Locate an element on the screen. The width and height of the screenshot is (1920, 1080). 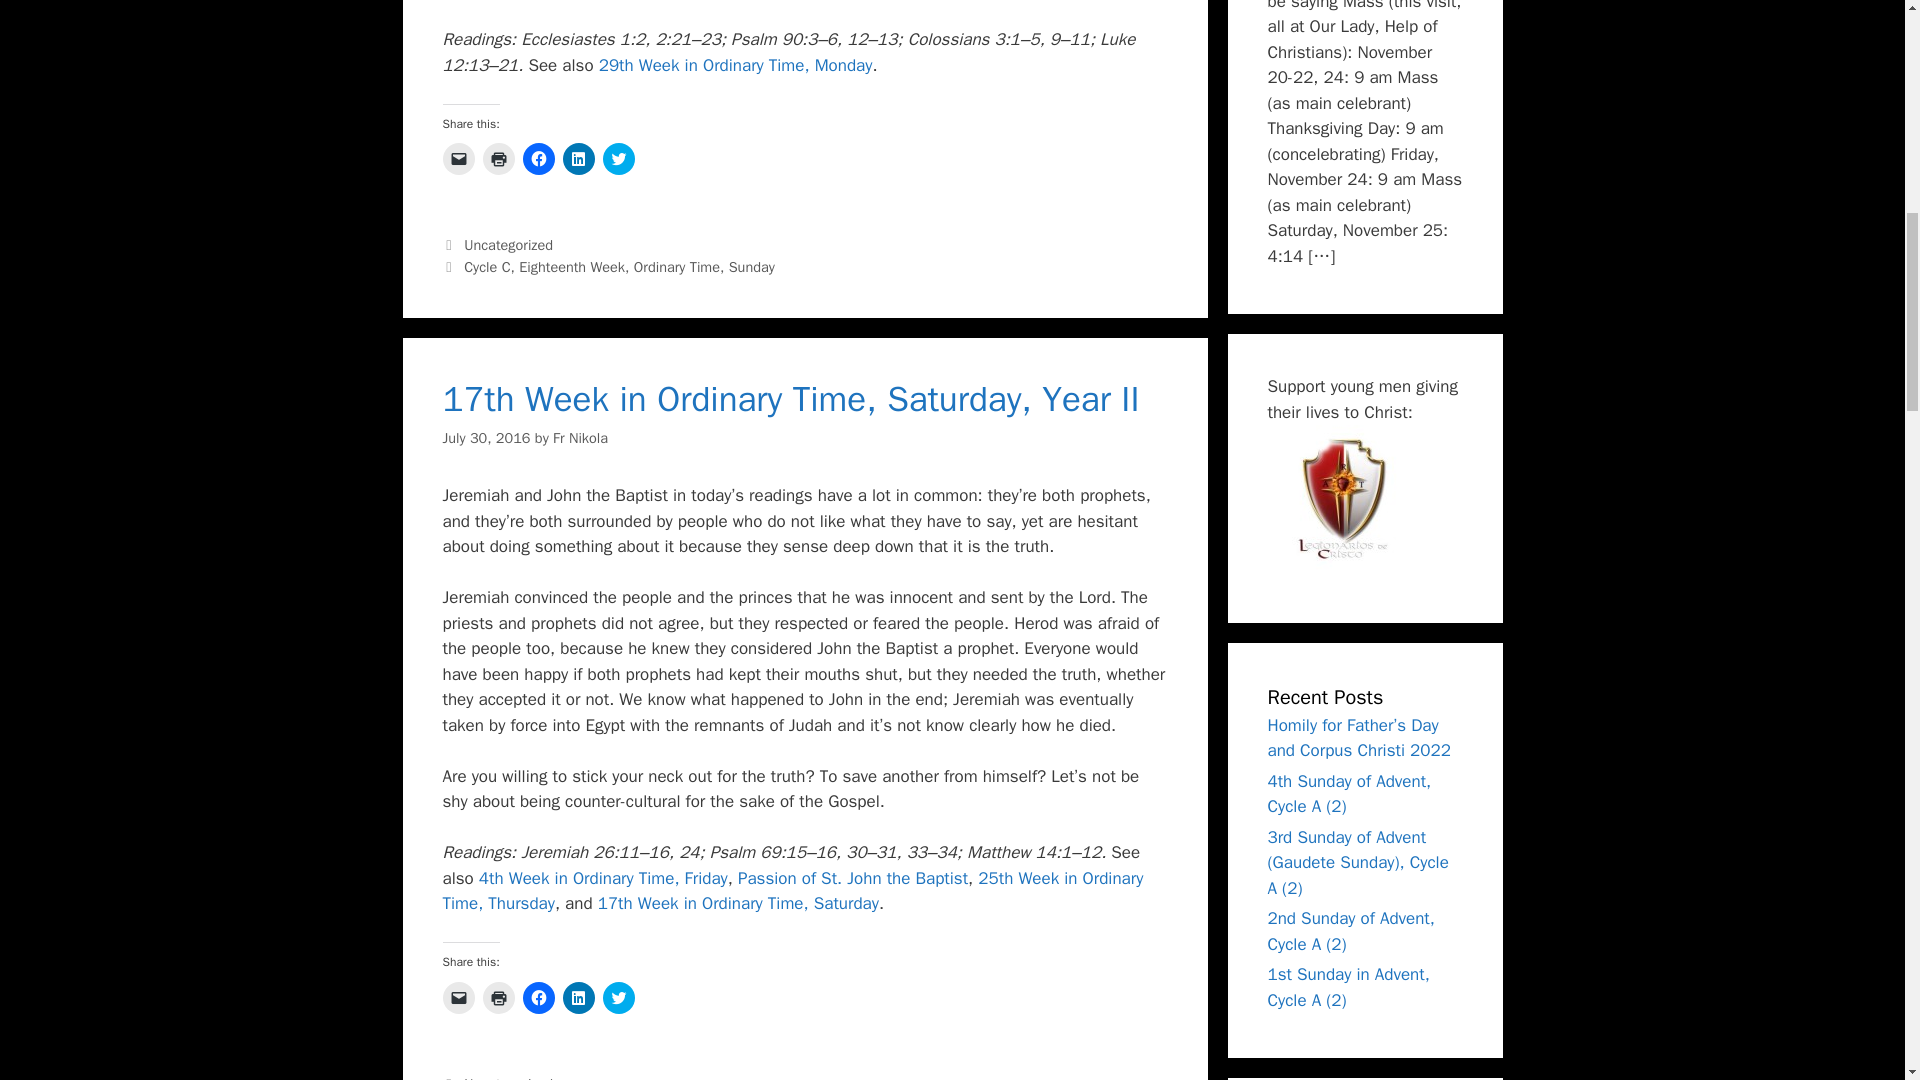
17th Week in Ordinary Time, Saturday, Year II is located at coordinates (790, 398).